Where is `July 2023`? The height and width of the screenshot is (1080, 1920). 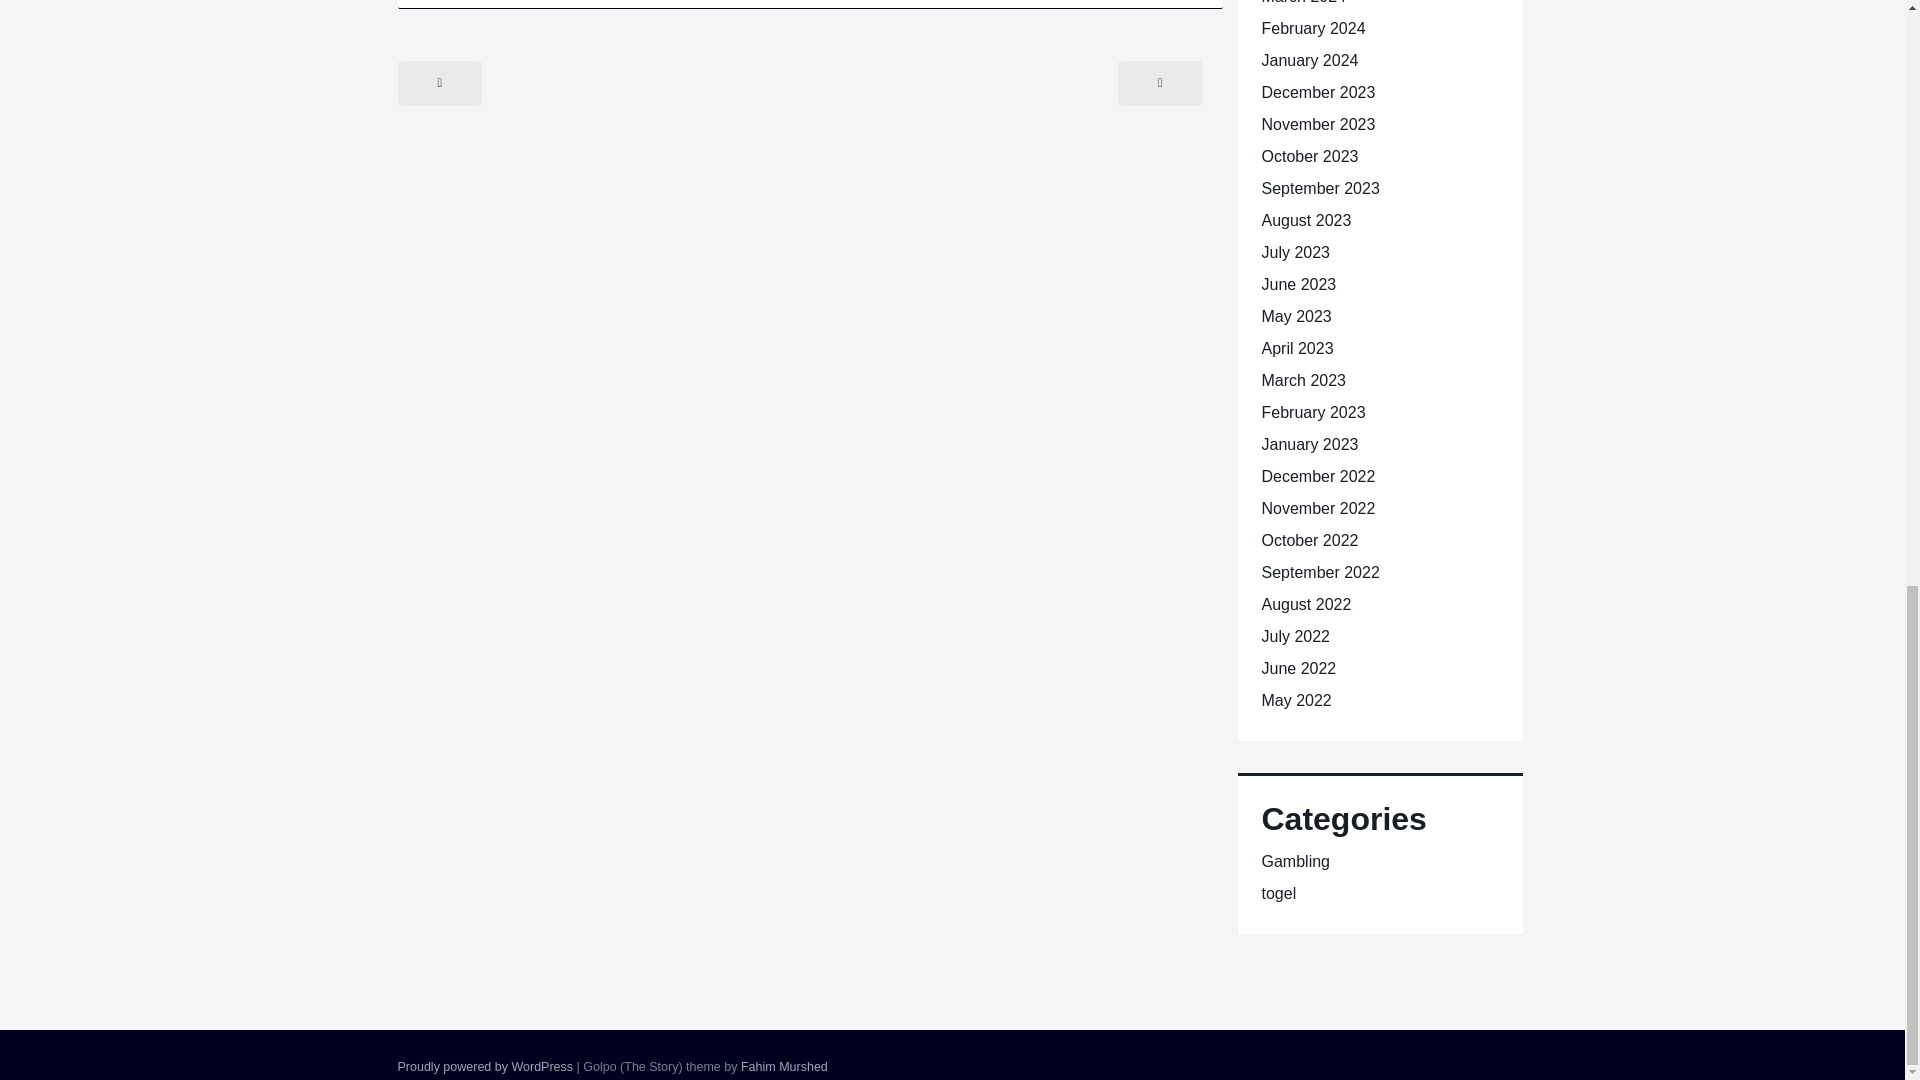
July 2023 is located at coordinates (1296, 252).